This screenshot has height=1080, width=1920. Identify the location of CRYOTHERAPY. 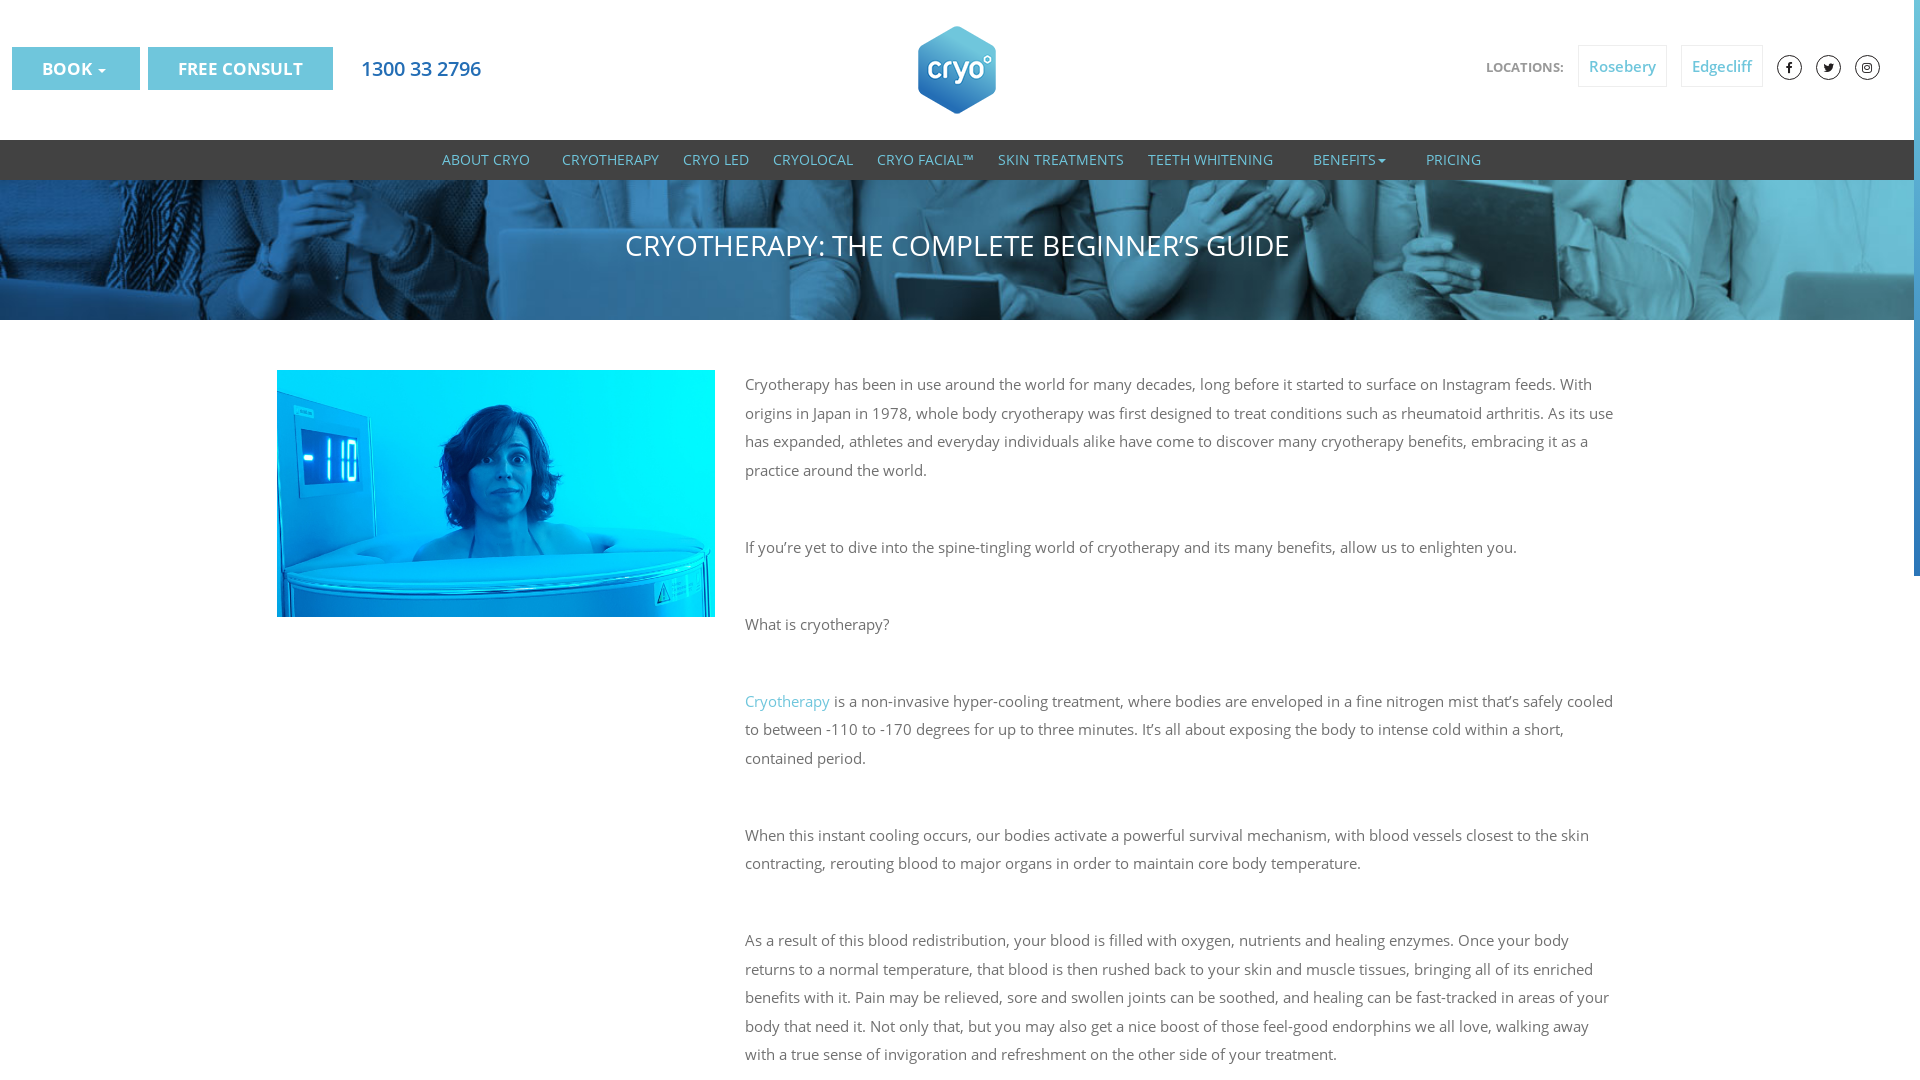
(610, 160).